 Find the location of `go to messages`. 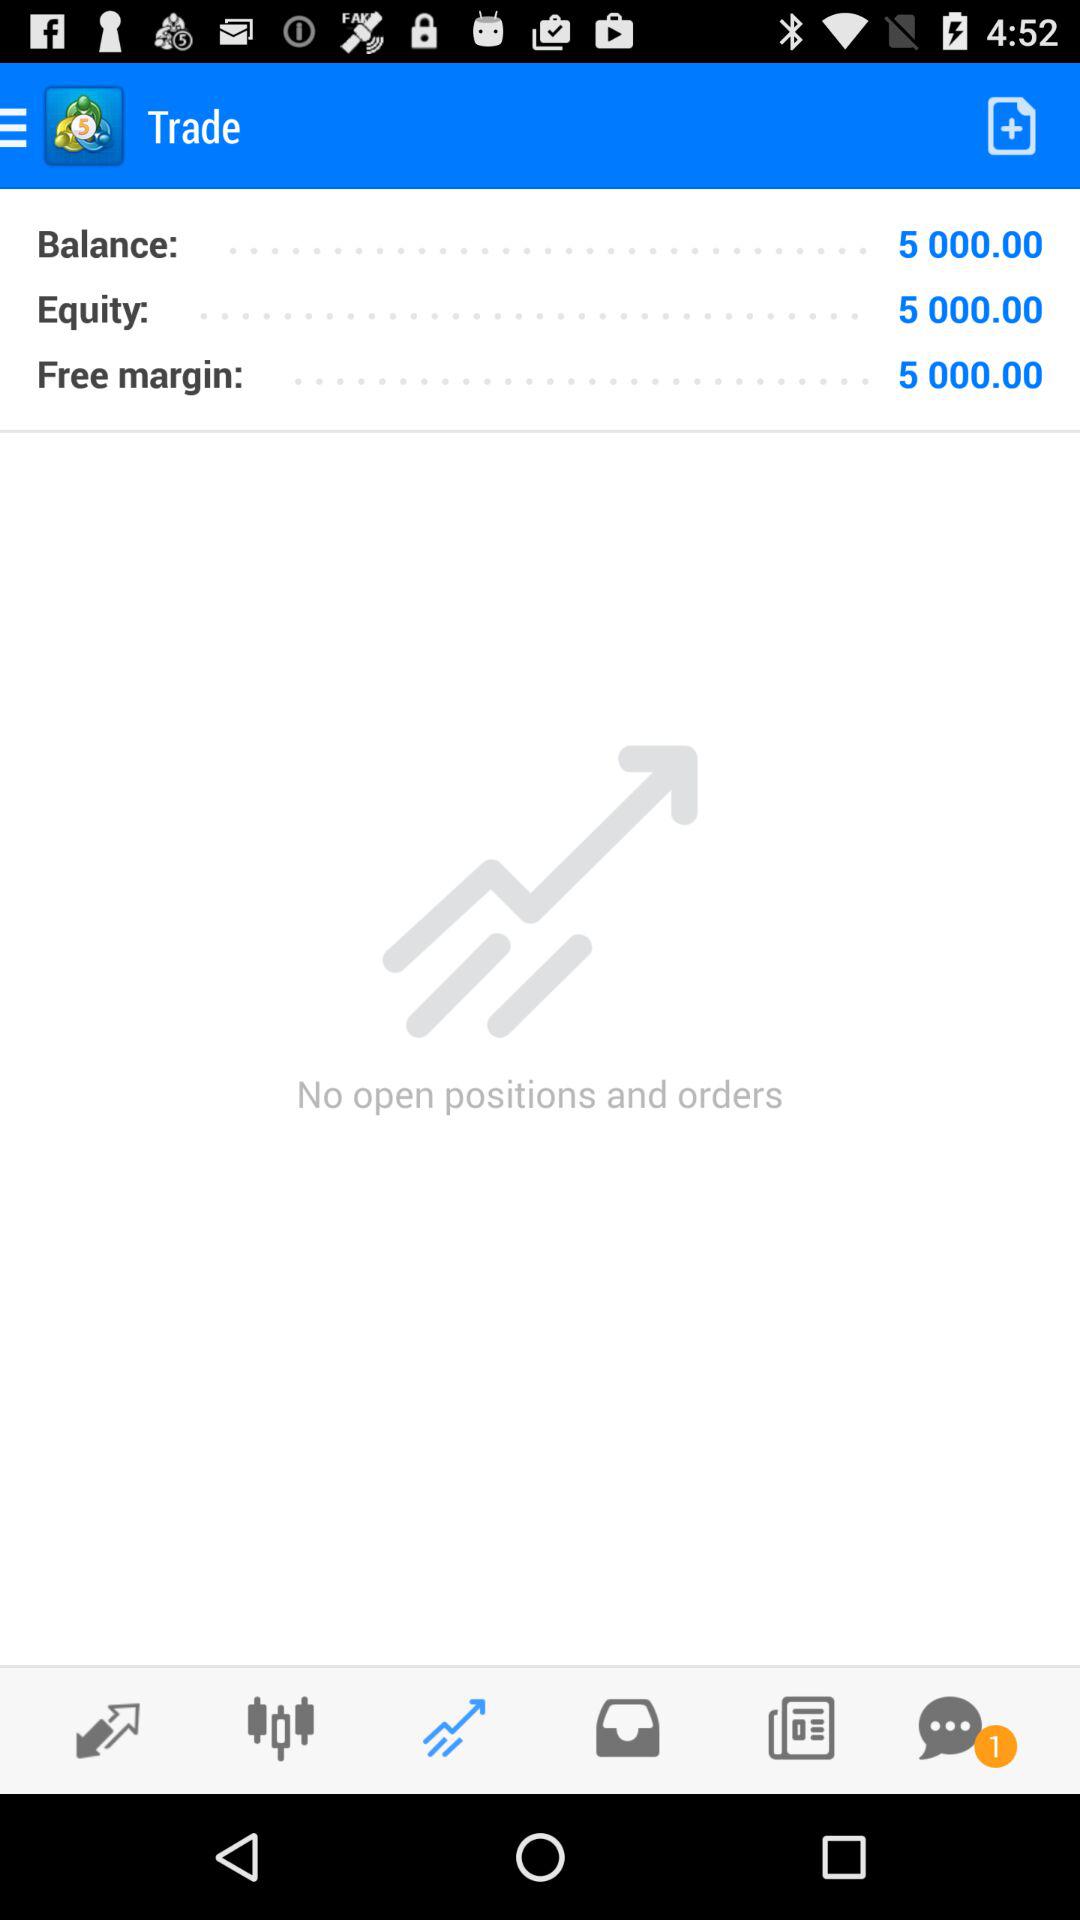

go to messages is located at coordinates (950, 1728).